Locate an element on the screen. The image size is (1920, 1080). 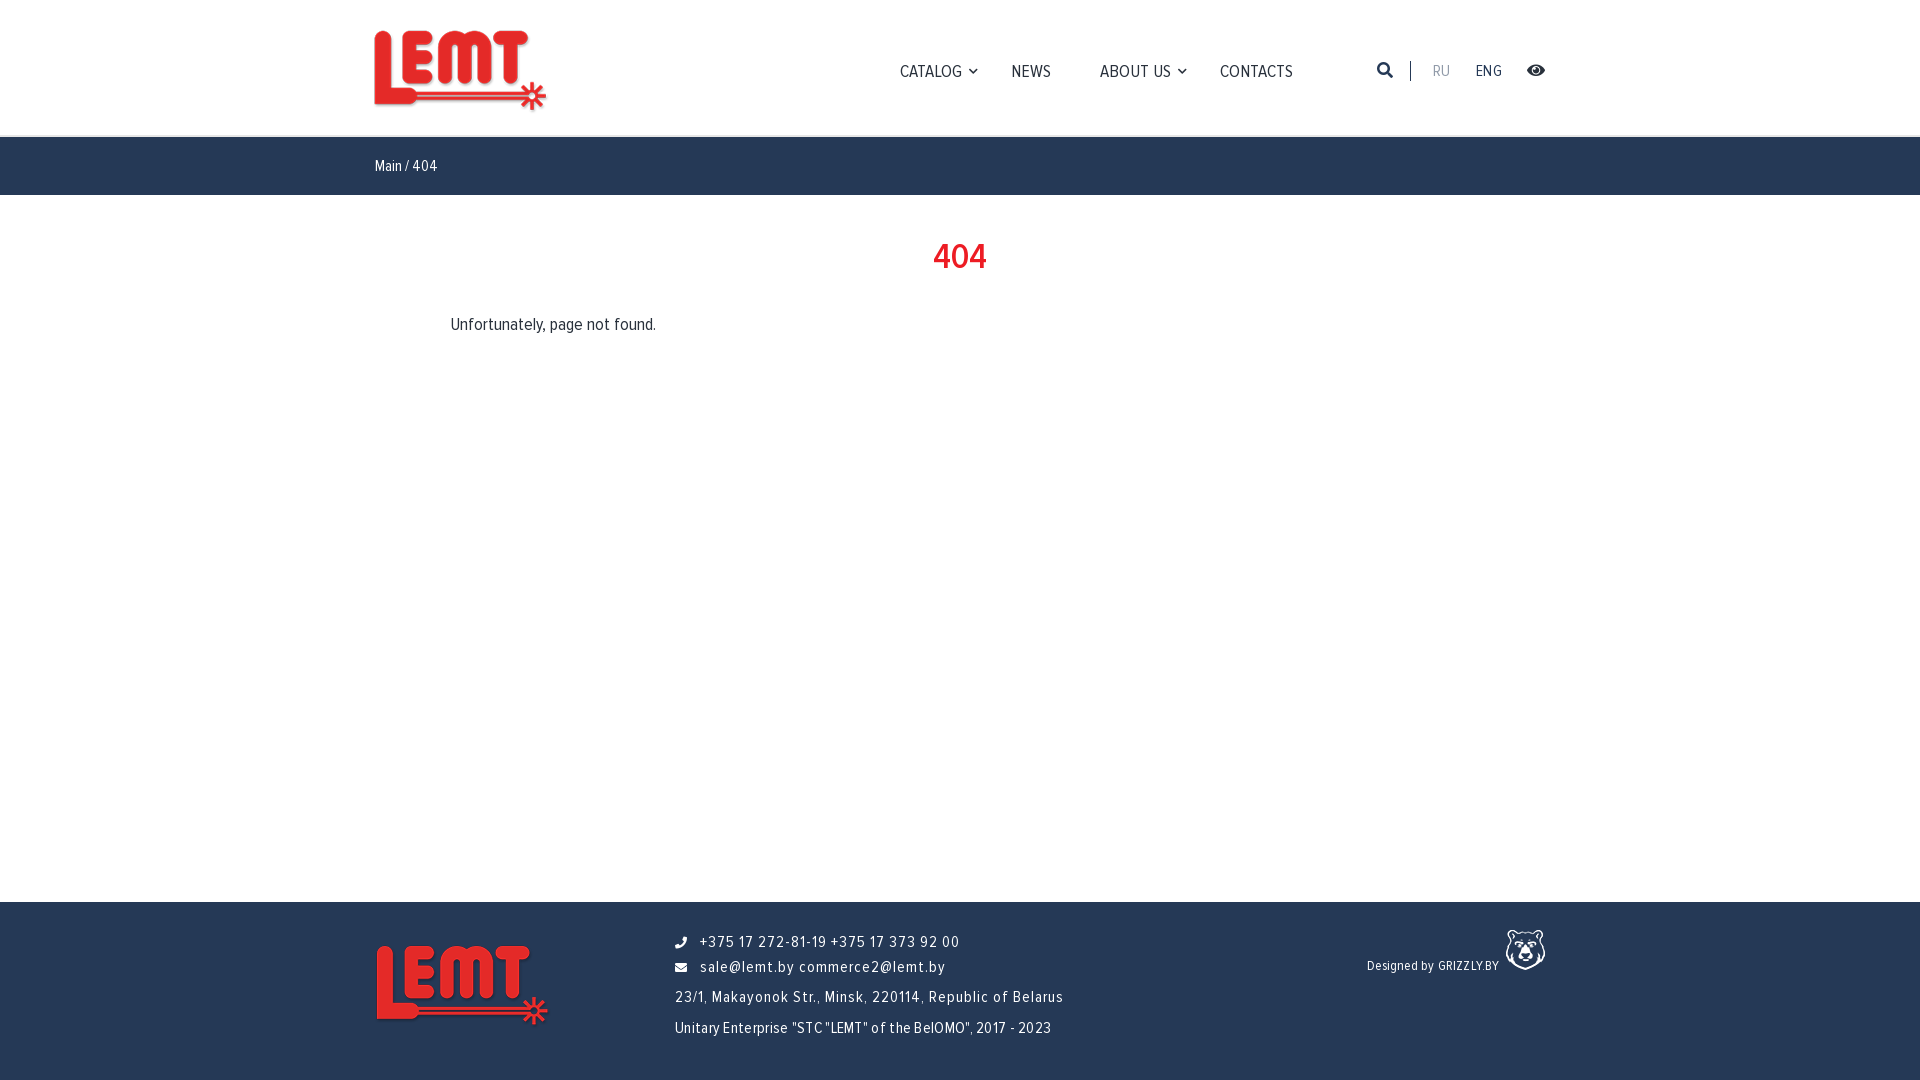
RU is located at coordinates (1442, 71).